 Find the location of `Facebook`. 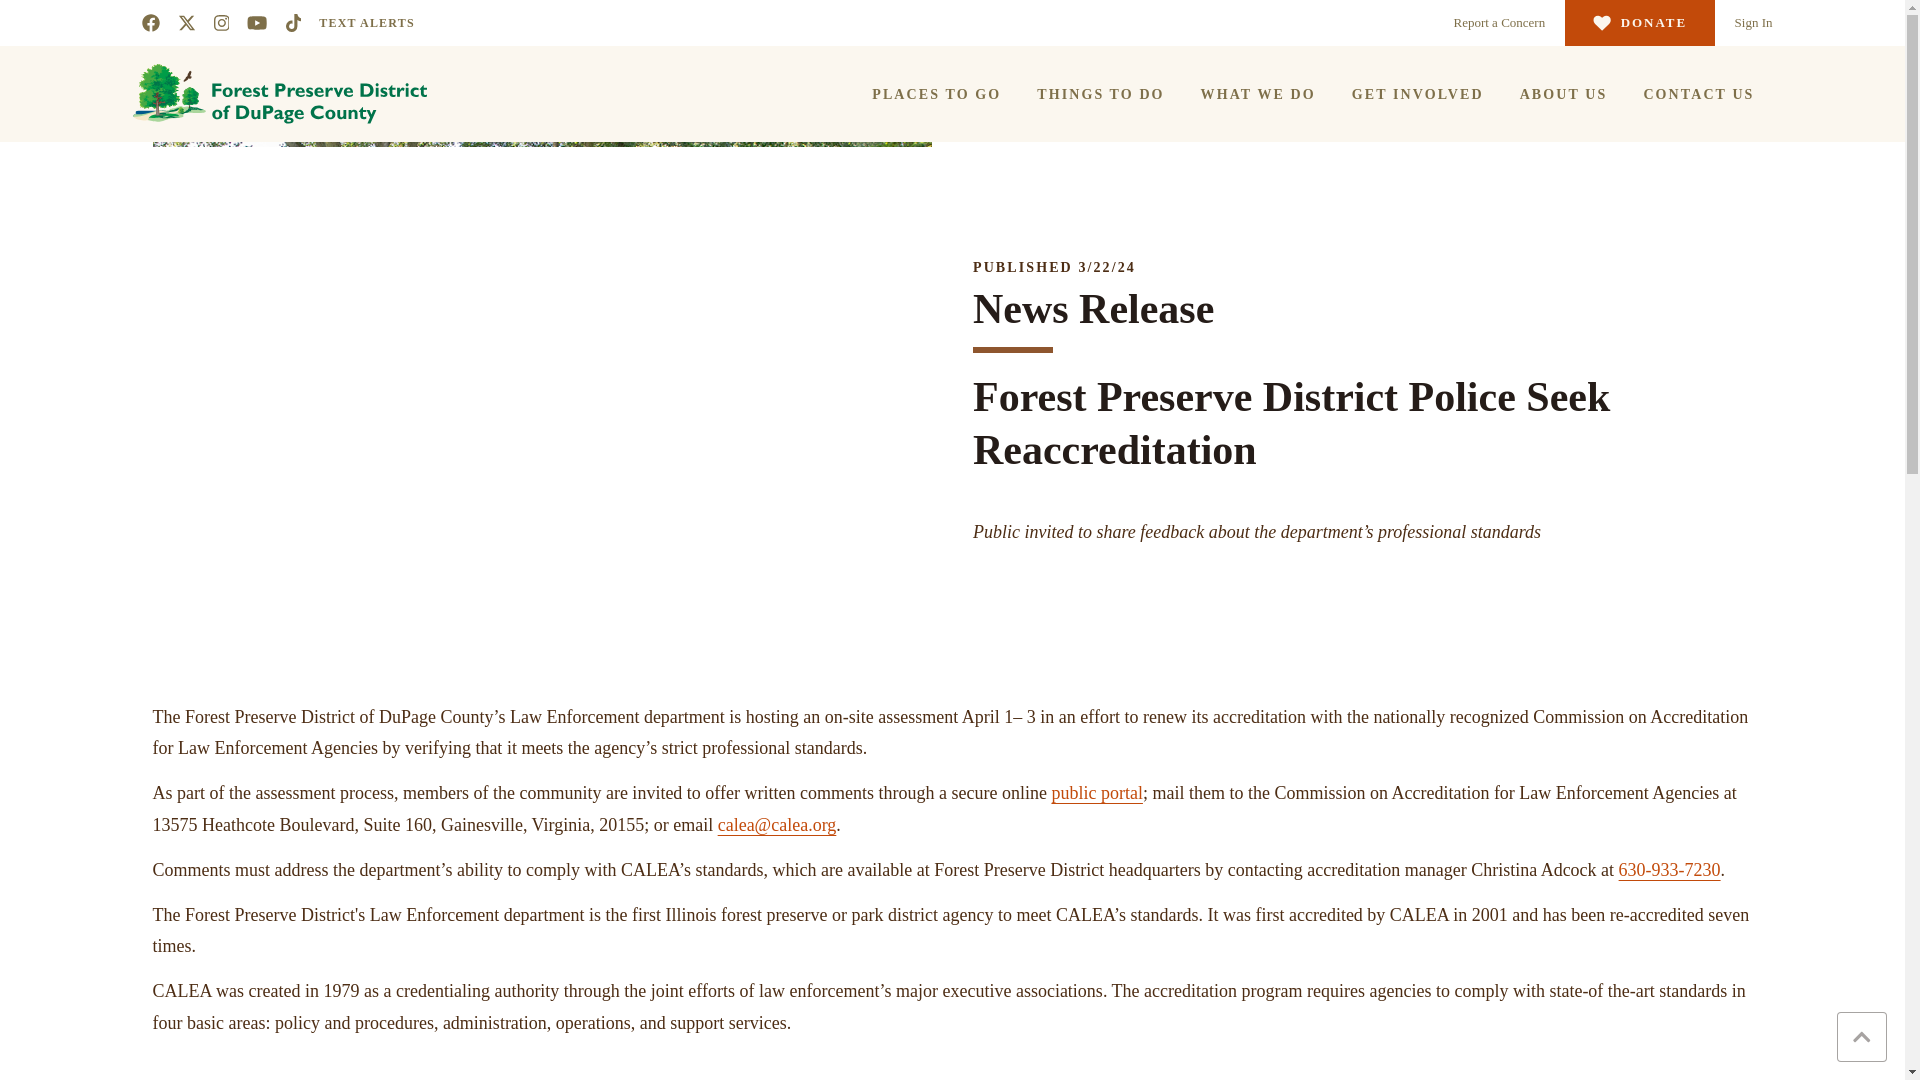

Facebook is located at coordinates (150, 23).